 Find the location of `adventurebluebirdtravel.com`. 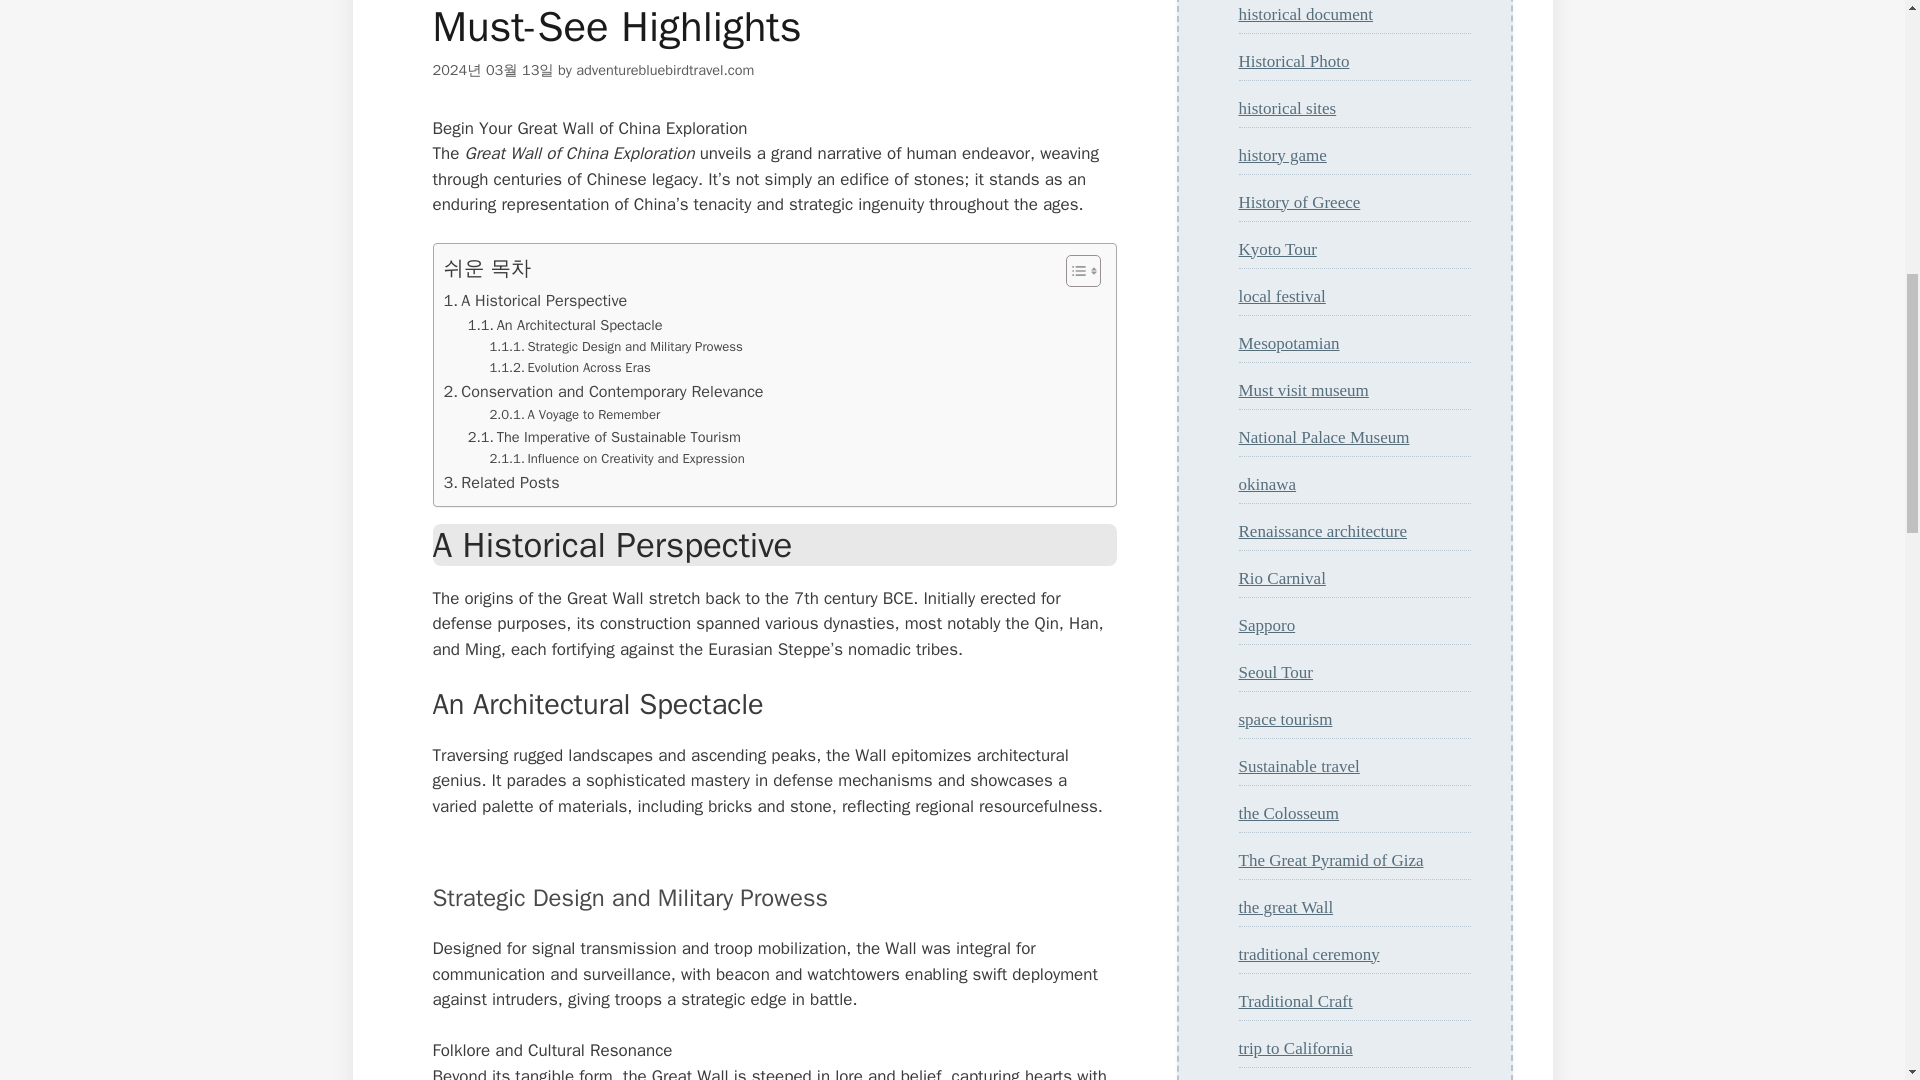

adventurebluebirdtravel.com is located at coordinates (665, 69).